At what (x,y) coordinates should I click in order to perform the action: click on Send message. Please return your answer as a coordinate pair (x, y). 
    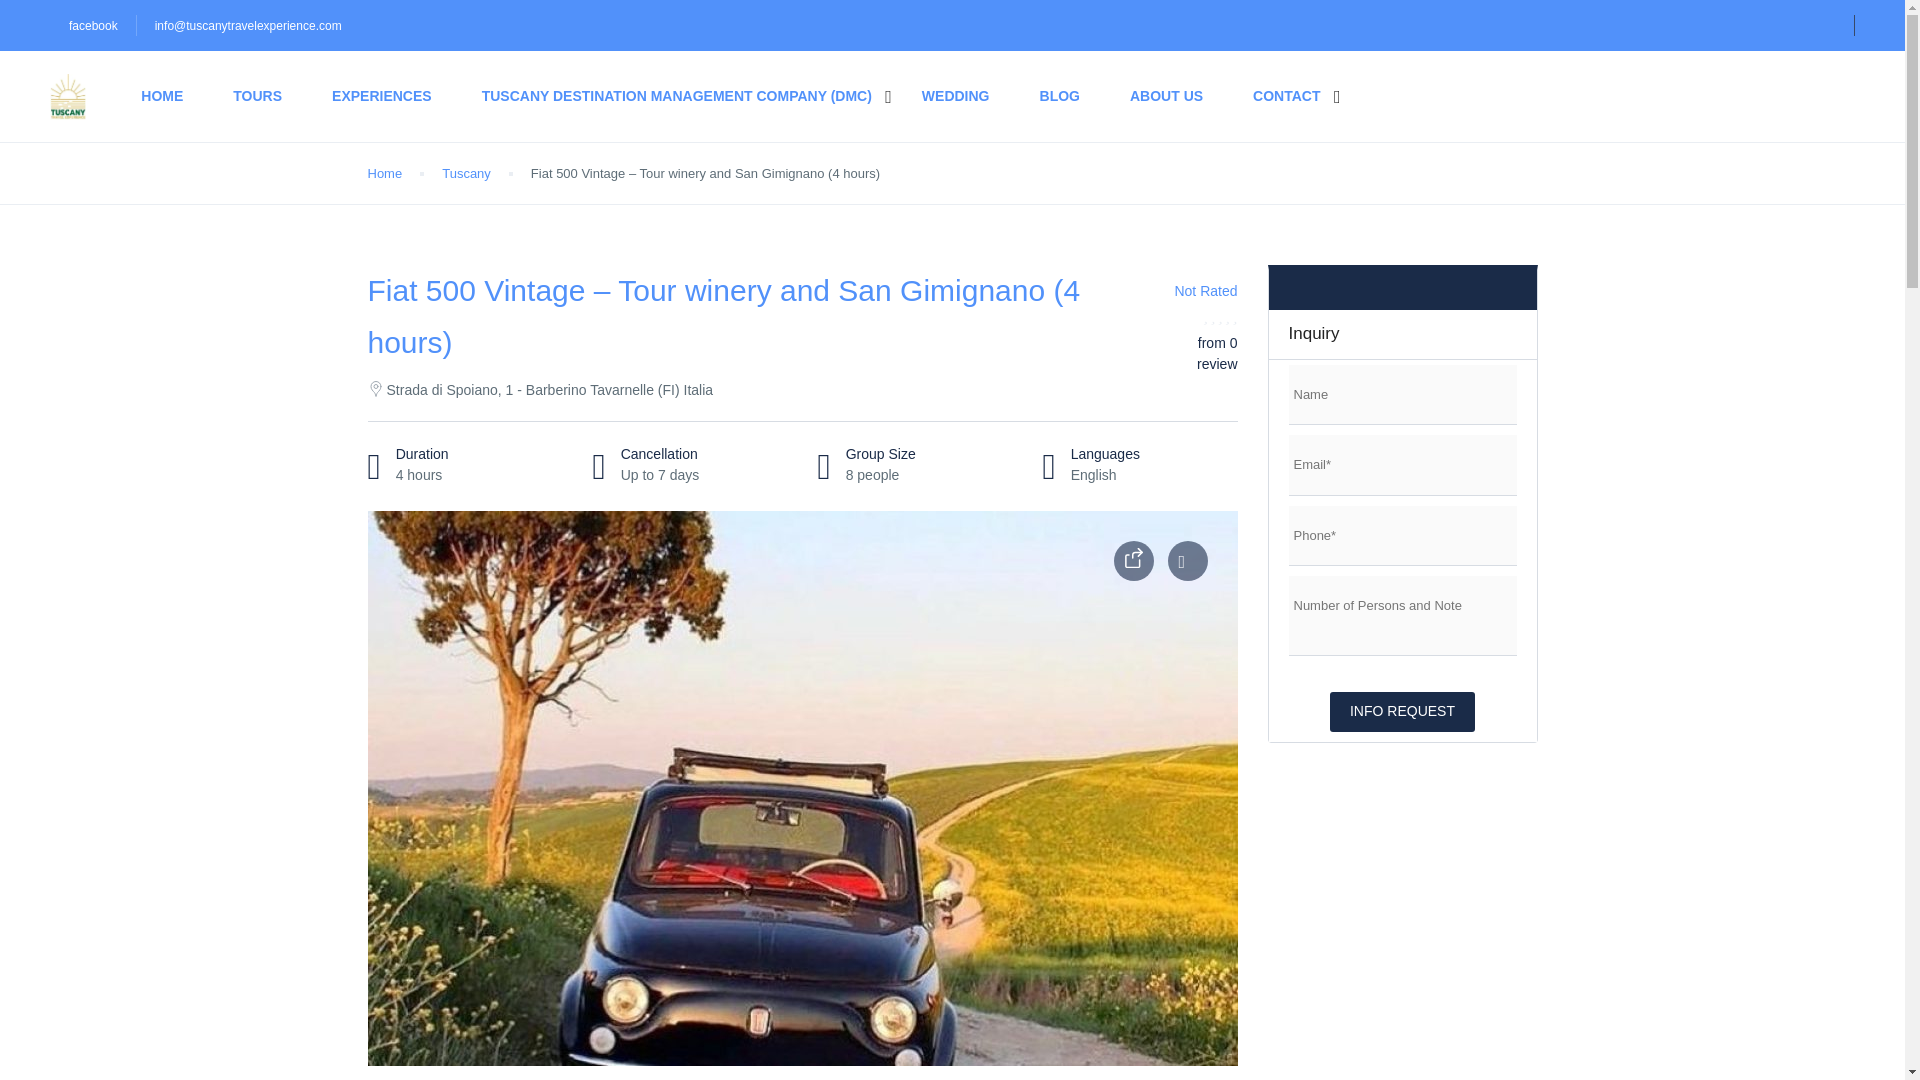
    Looking at the image, I should click on (67, 21).